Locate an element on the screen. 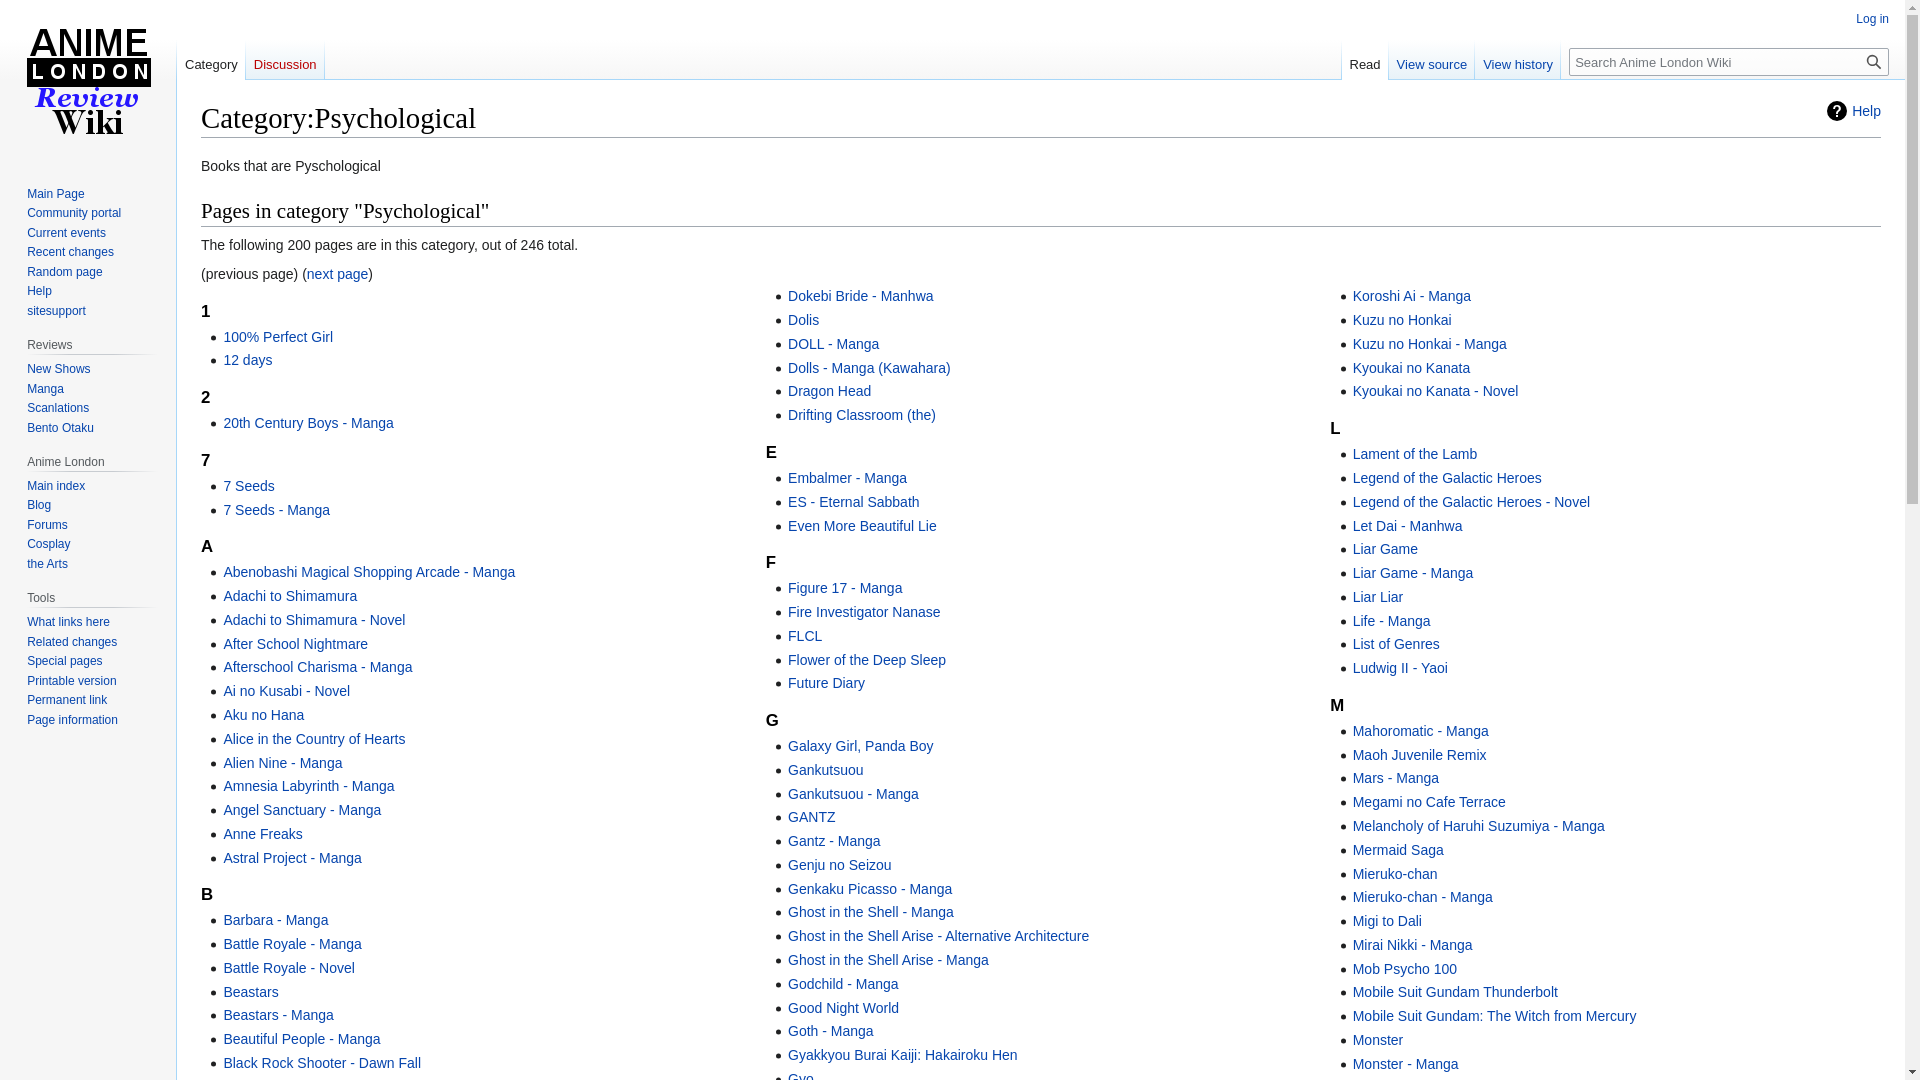  Visit the main page is located at coordinates (88, 80).